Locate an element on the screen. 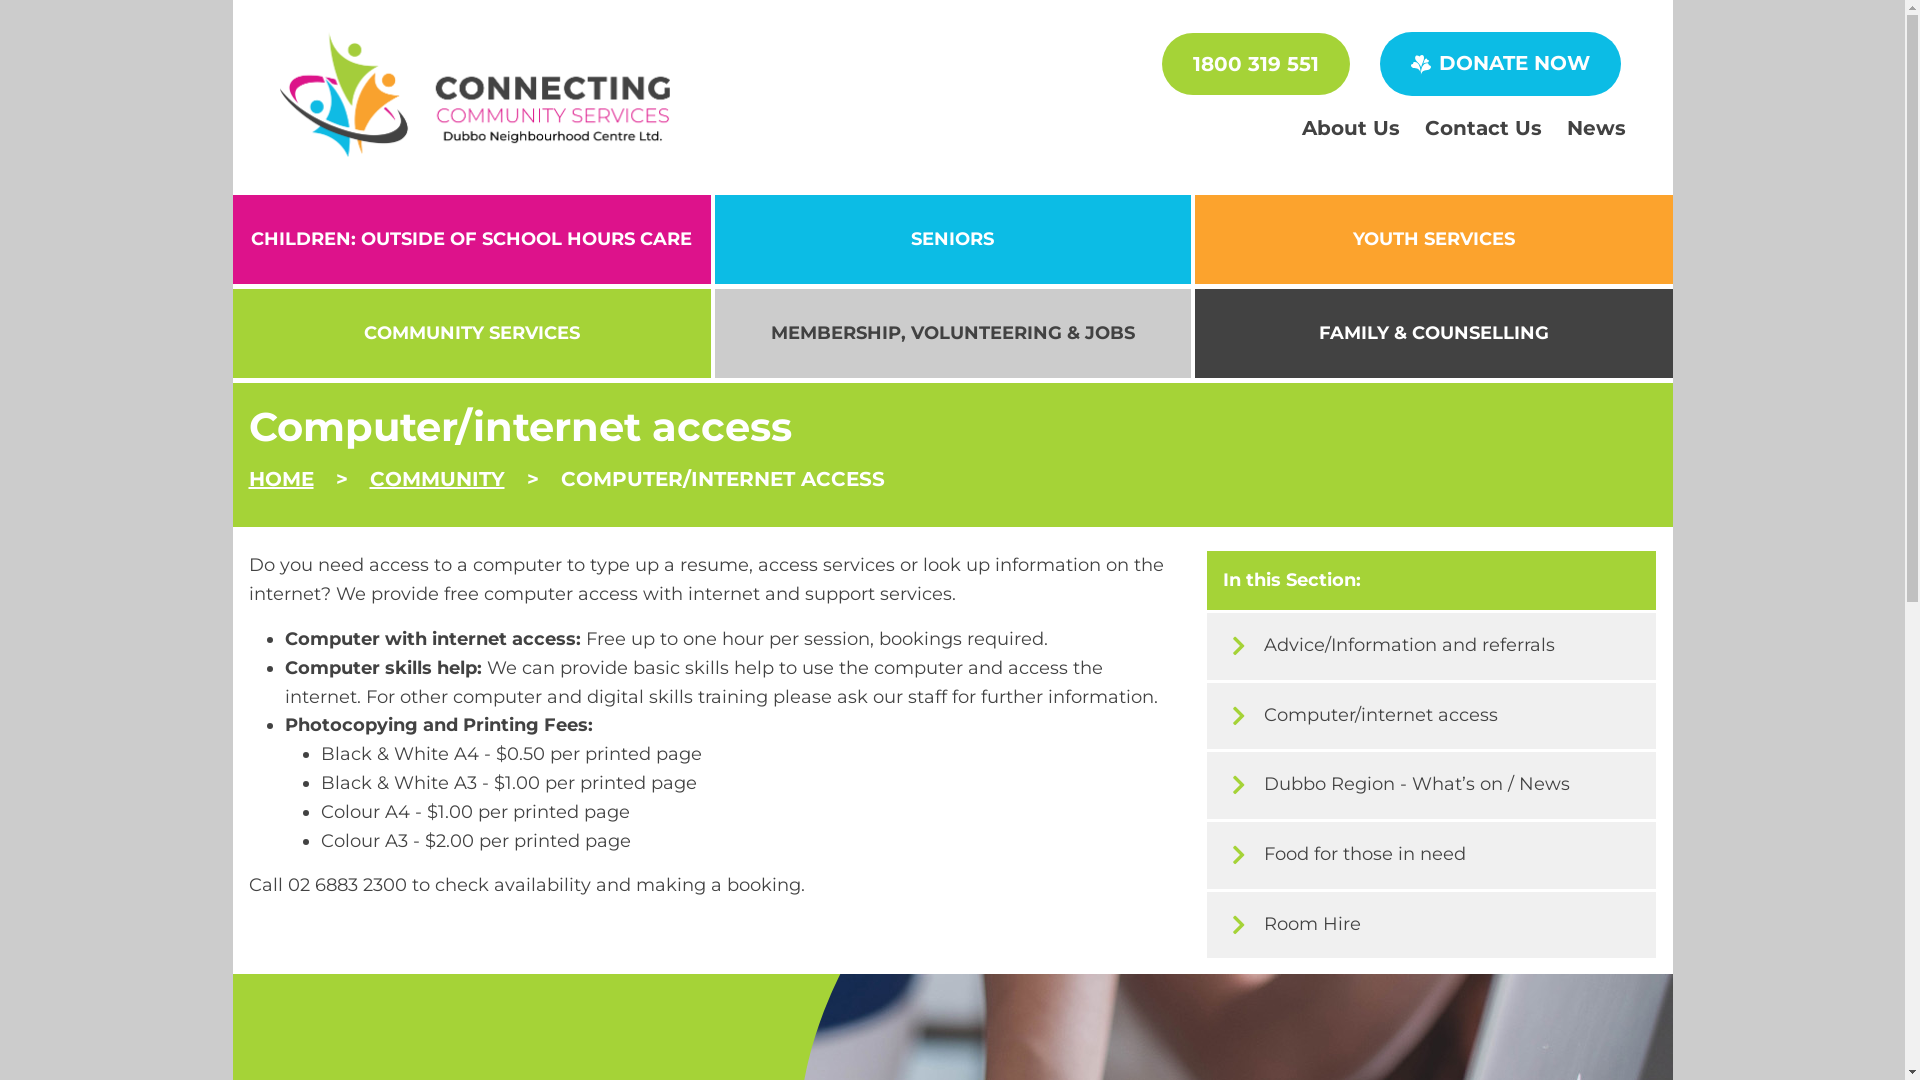  COMMUNITY is located at coordinates (437, 479).